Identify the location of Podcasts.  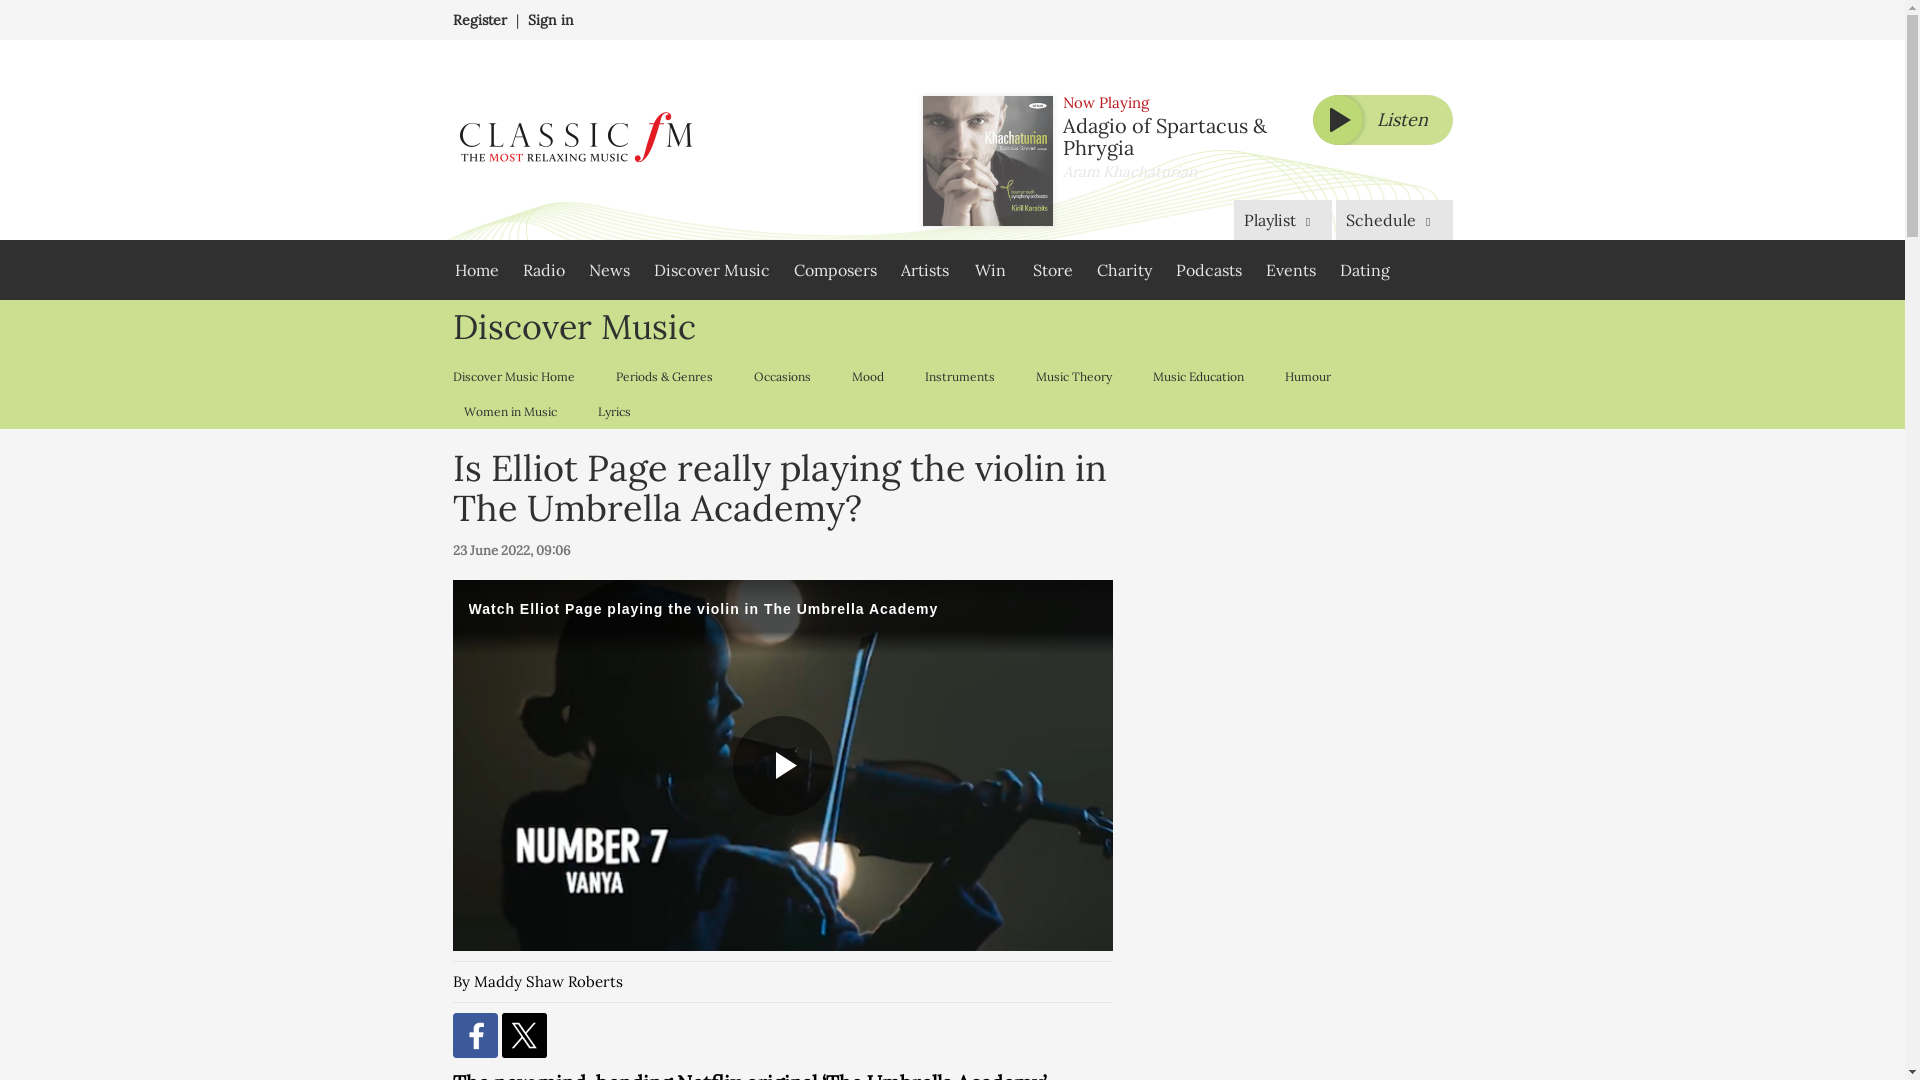
(1208, 270).